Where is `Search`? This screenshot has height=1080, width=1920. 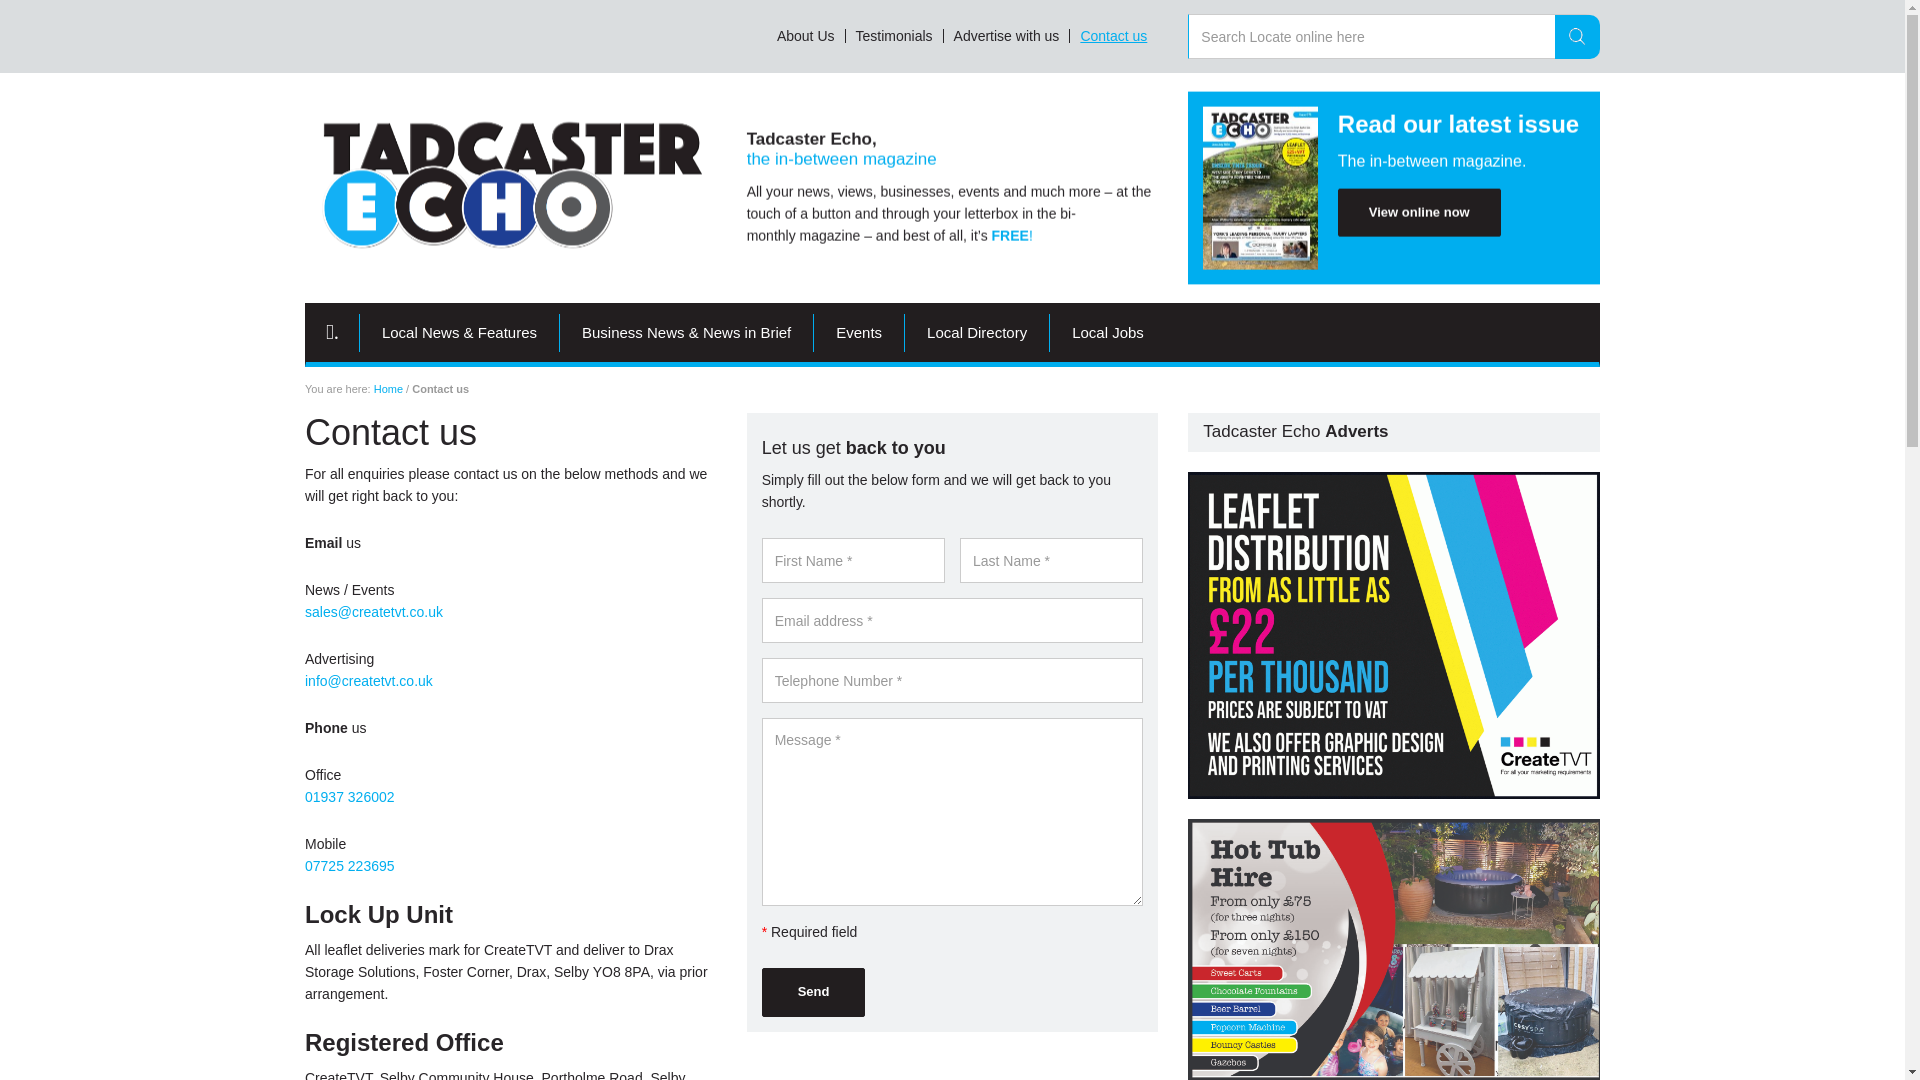
Search is located at coordinates (1577, 37).